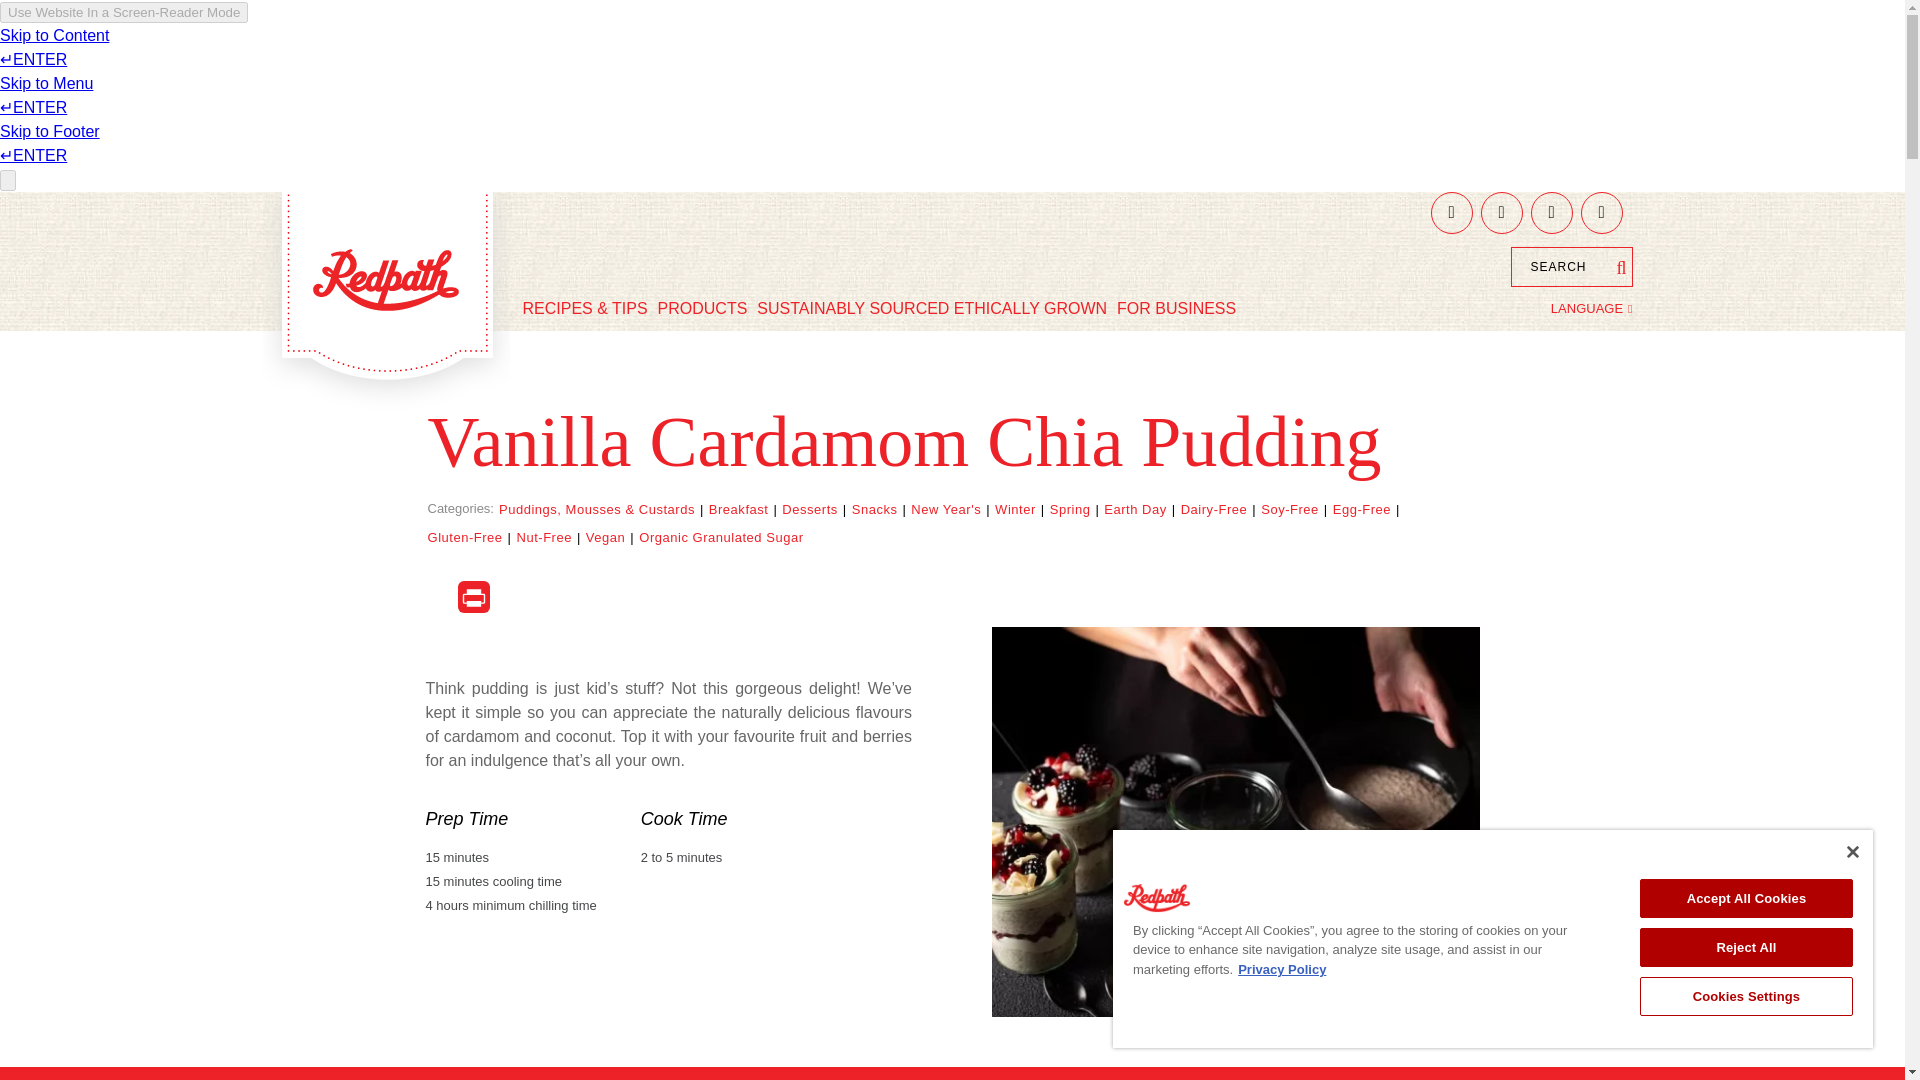  I want to click on Egg-Free, so click(1361, 510).